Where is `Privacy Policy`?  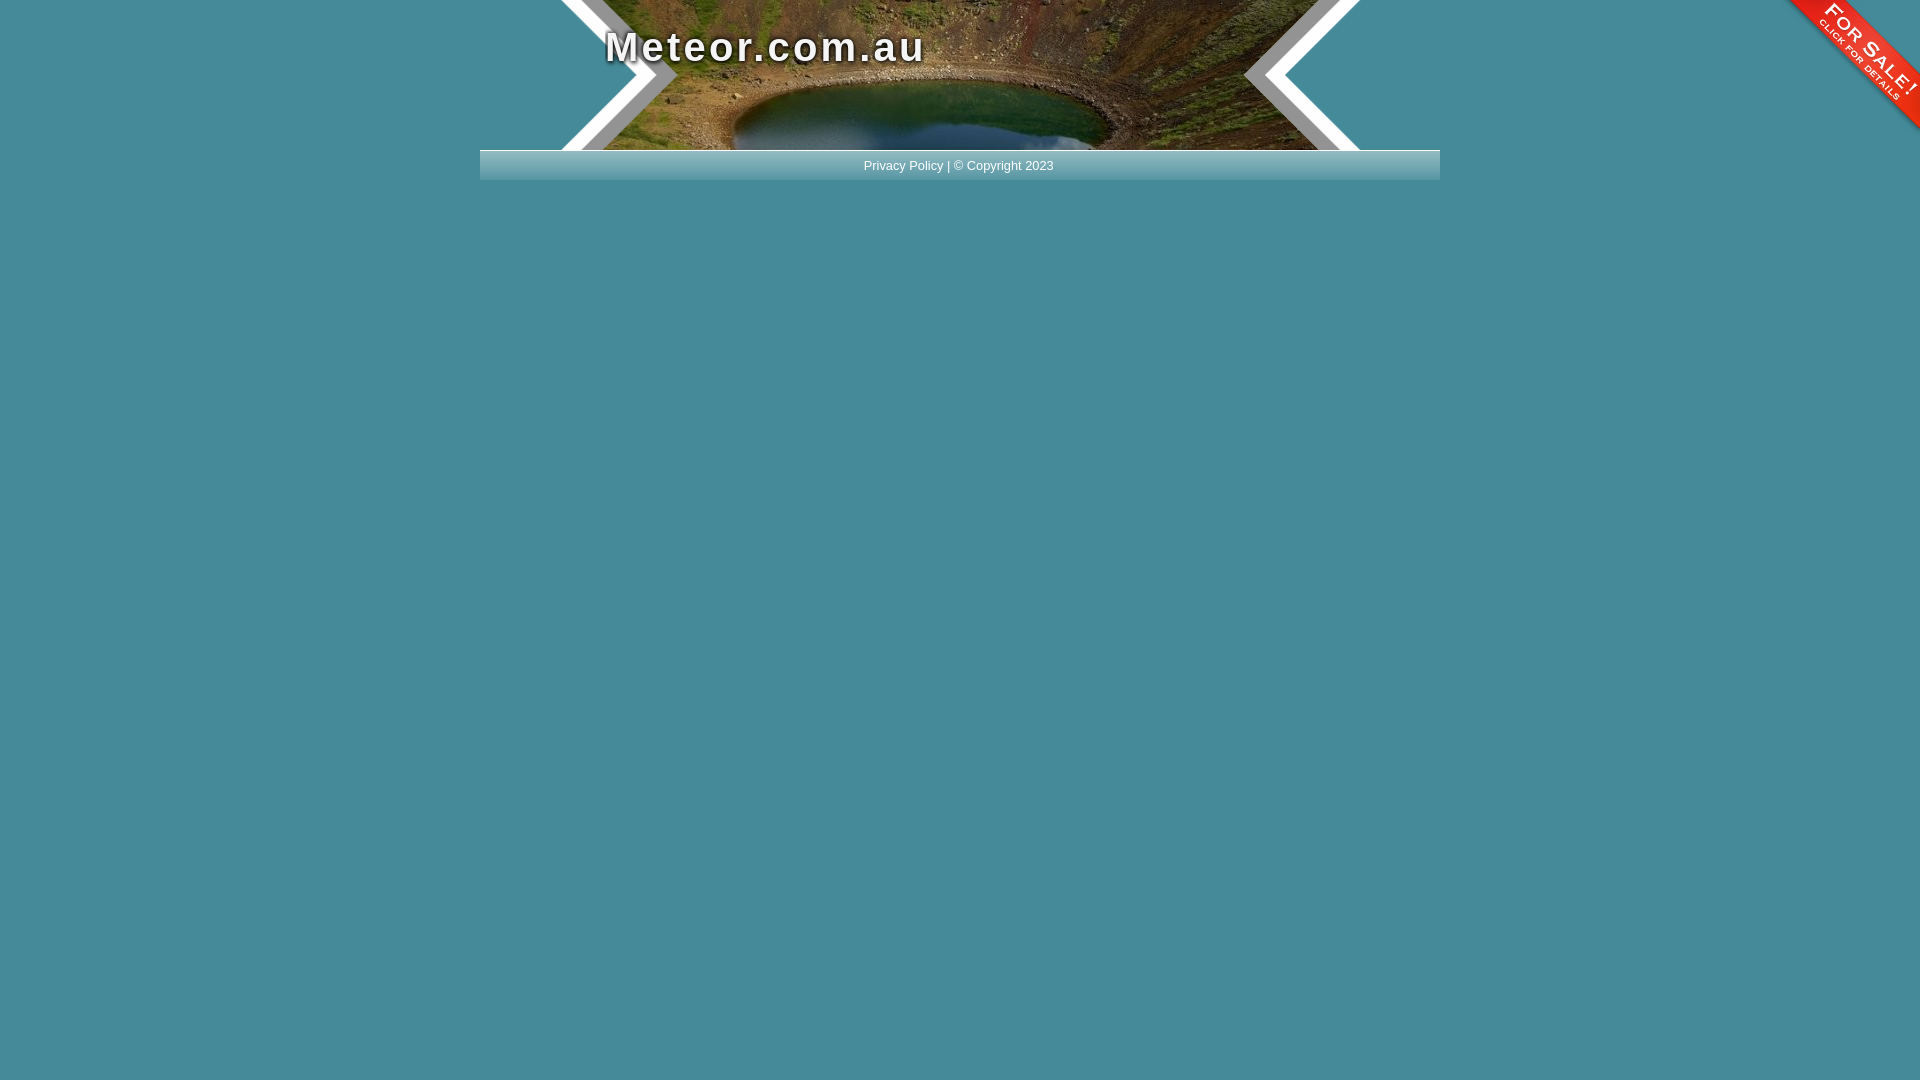
Privacy Policy is located at coordinates (904, 166).